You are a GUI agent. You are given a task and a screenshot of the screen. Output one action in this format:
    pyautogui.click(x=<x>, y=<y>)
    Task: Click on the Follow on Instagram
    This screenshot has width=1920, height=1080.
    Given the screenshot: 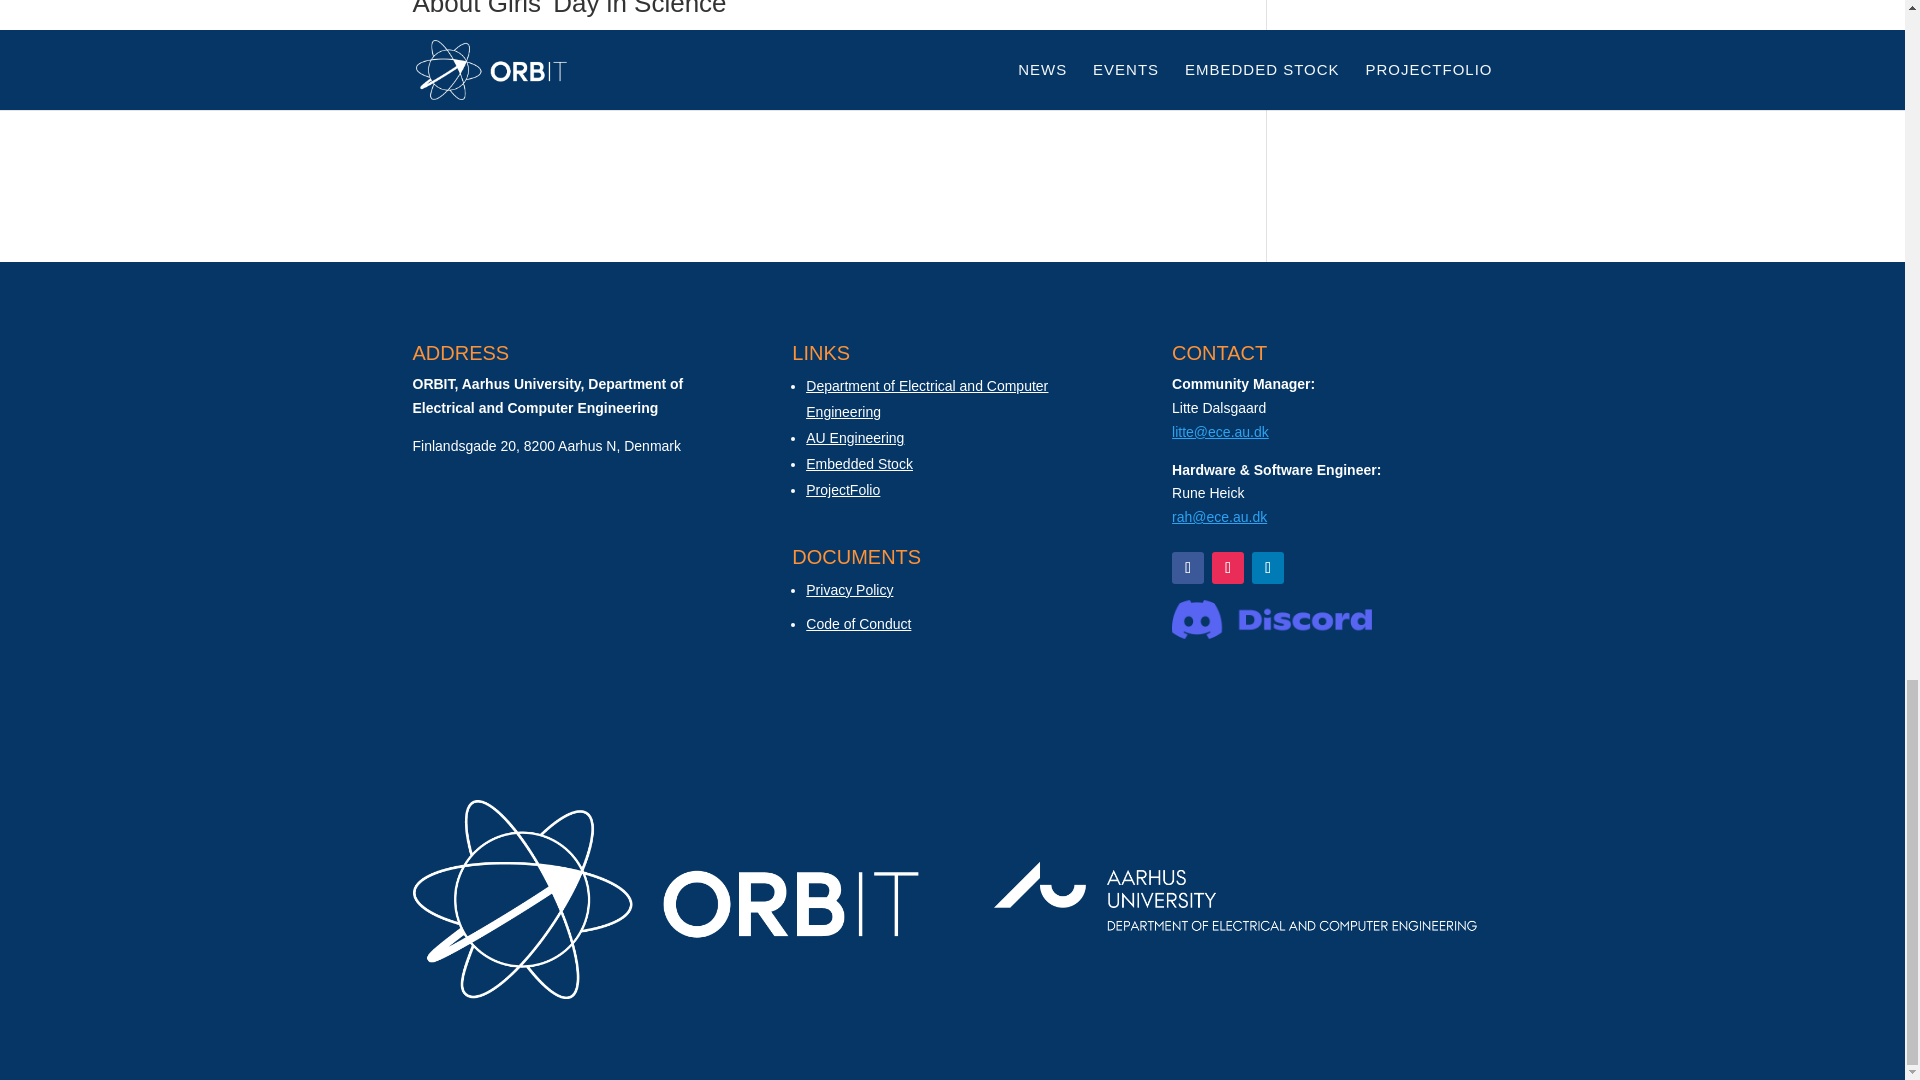 What is the action you would take?
    pyautogui.click(x=1228, y=568)
    